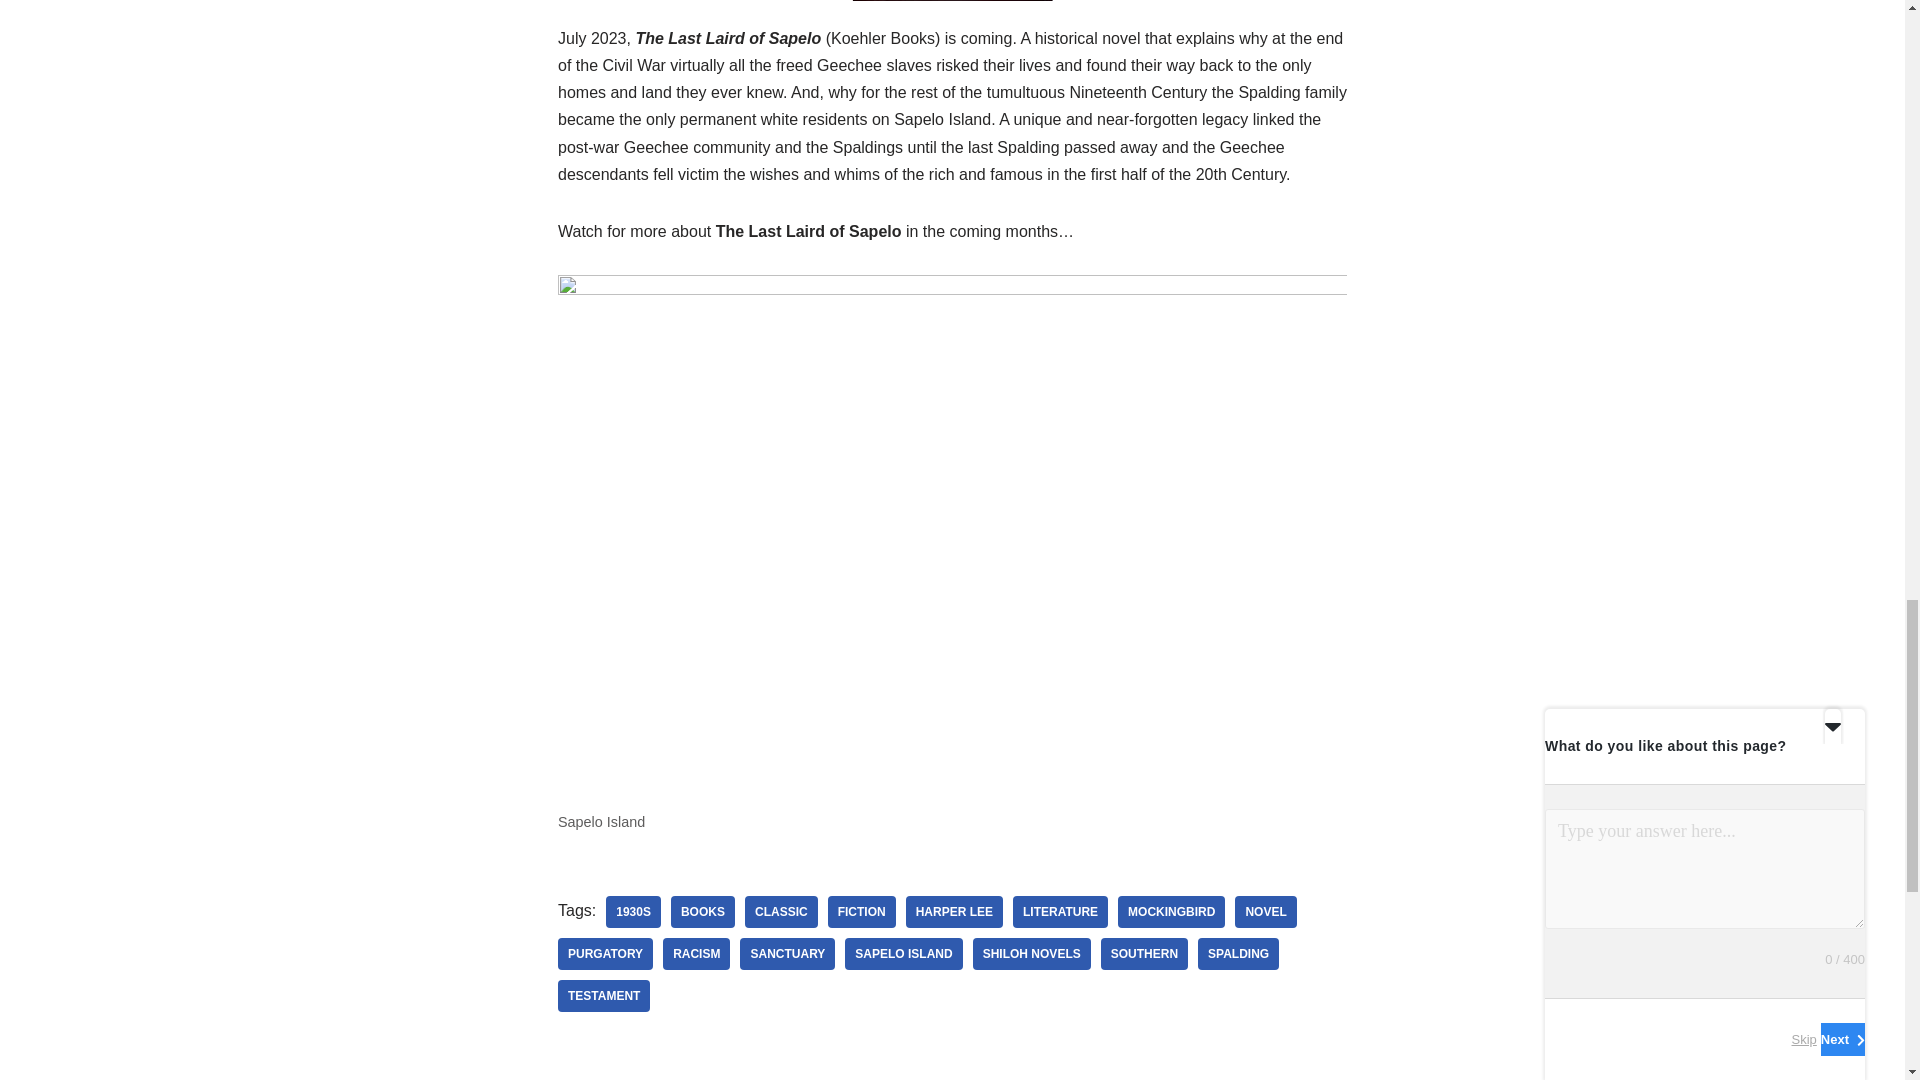 The image size is (1920, 1080). What do you see at coordinates (787, 954) in the screenshot?
I see `Sanctuary` at bounding box center [787, 954].